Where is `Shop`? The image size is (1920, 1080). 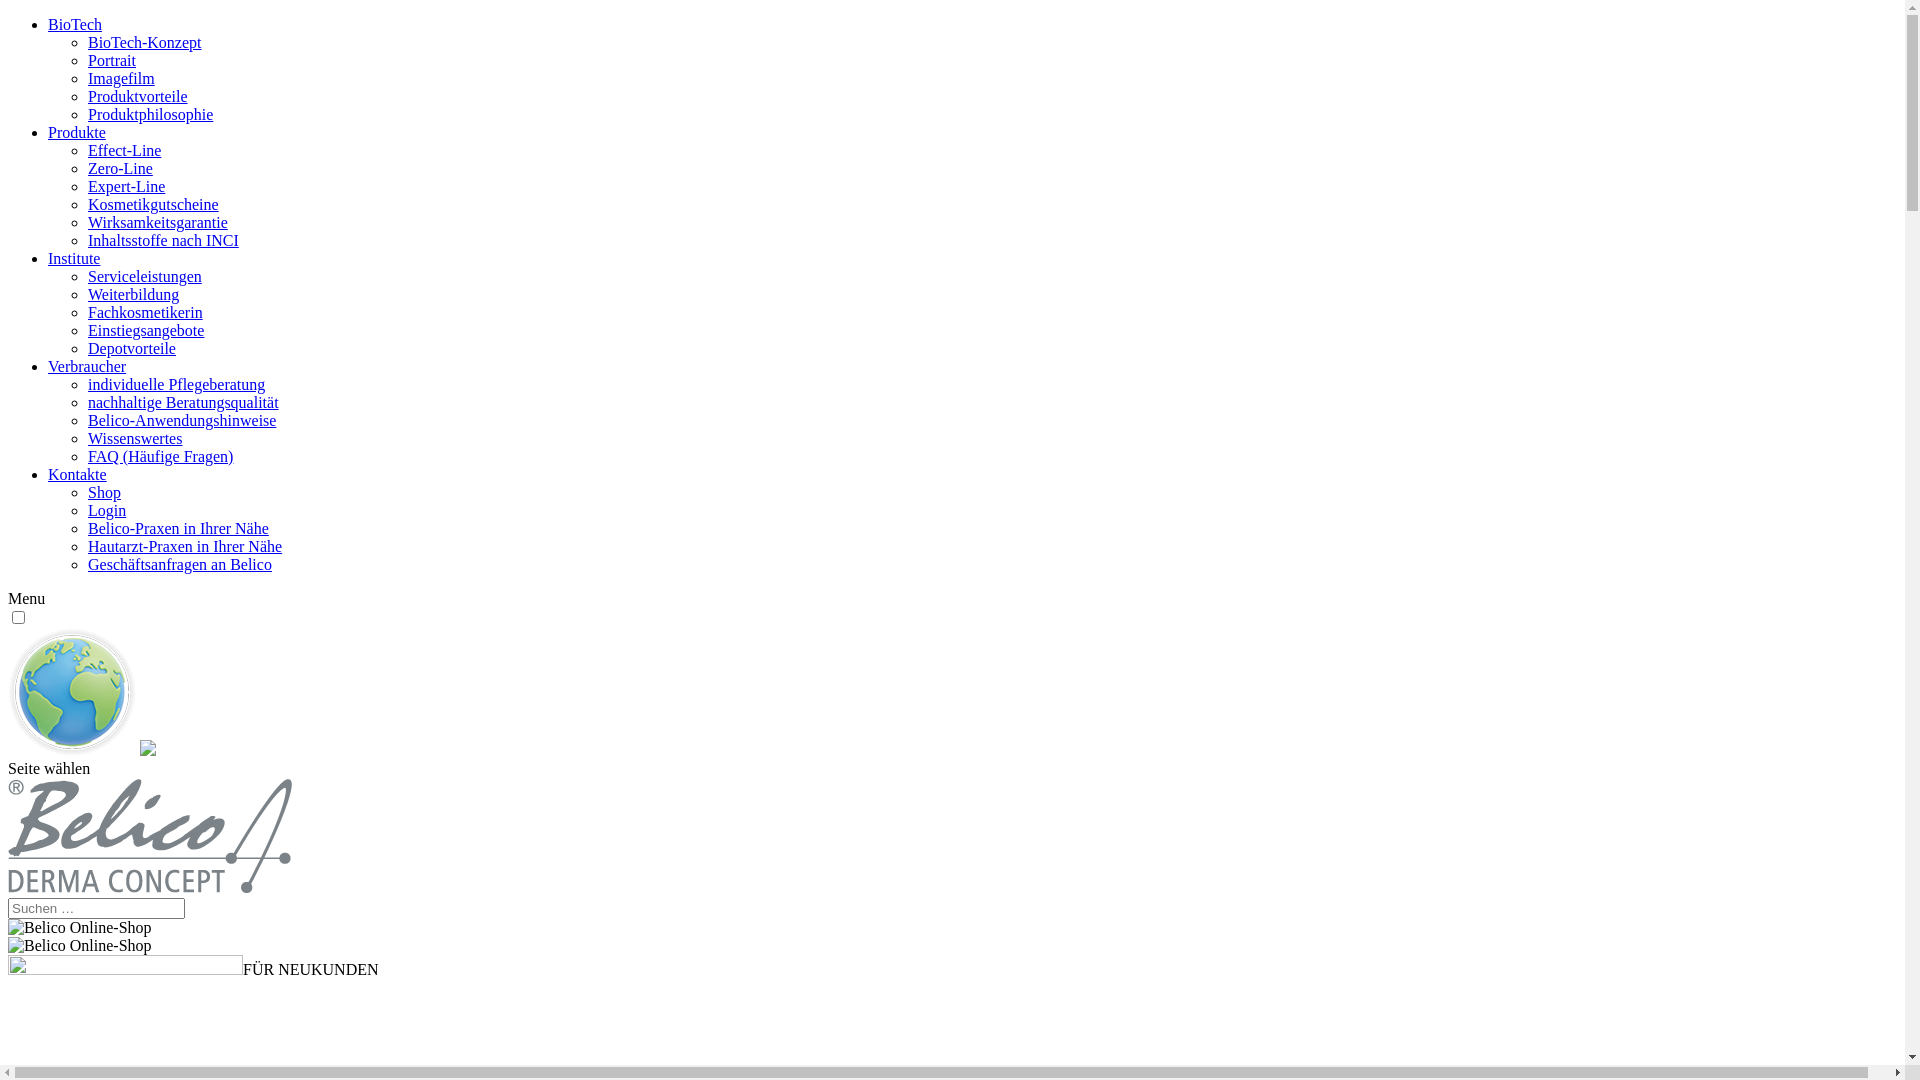 Shop is located at coordinates (104, 492).